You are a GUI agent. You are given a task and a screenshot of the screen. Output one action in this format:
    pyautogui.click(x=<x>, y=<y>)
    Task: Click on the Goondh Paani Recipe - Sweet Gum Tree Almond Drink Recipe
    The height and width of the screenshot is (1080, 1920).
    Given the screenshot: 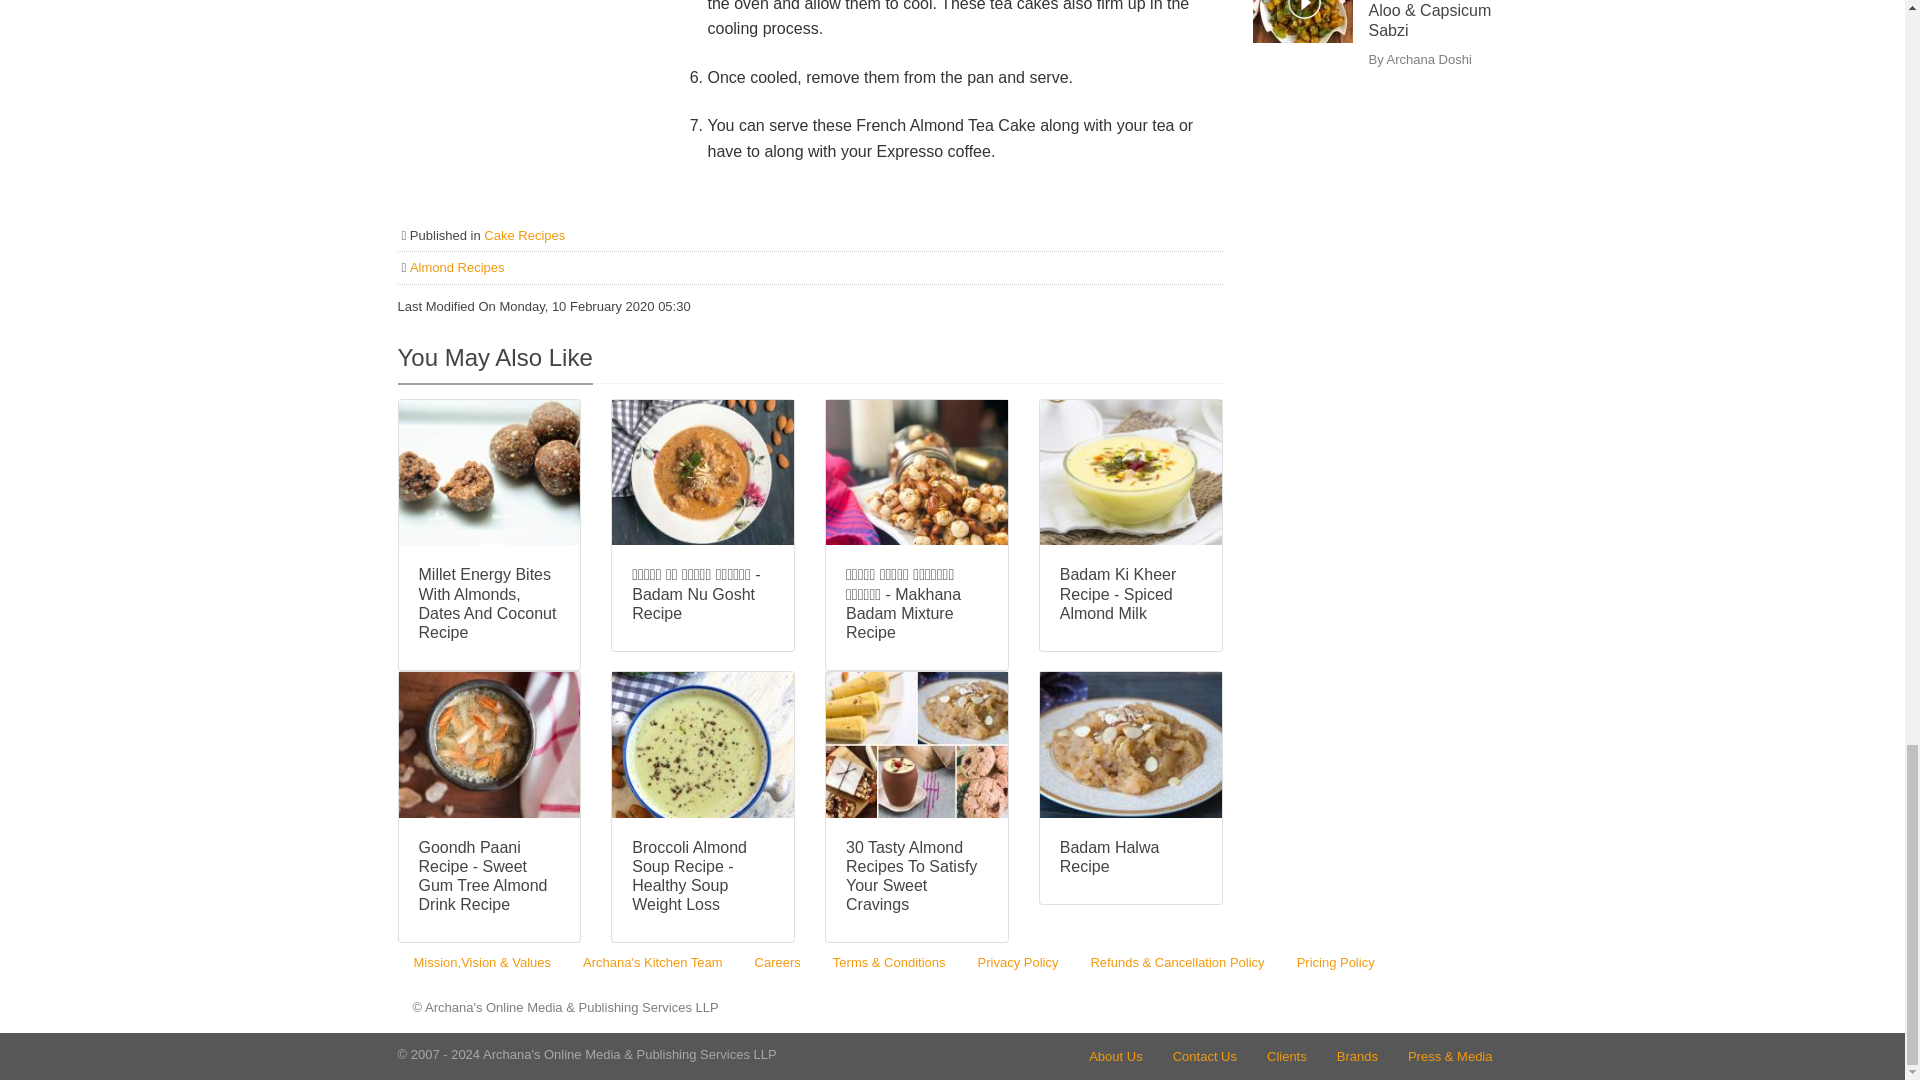 What is the action you would take?
    pyautogui.click(x=489, y=876)
    